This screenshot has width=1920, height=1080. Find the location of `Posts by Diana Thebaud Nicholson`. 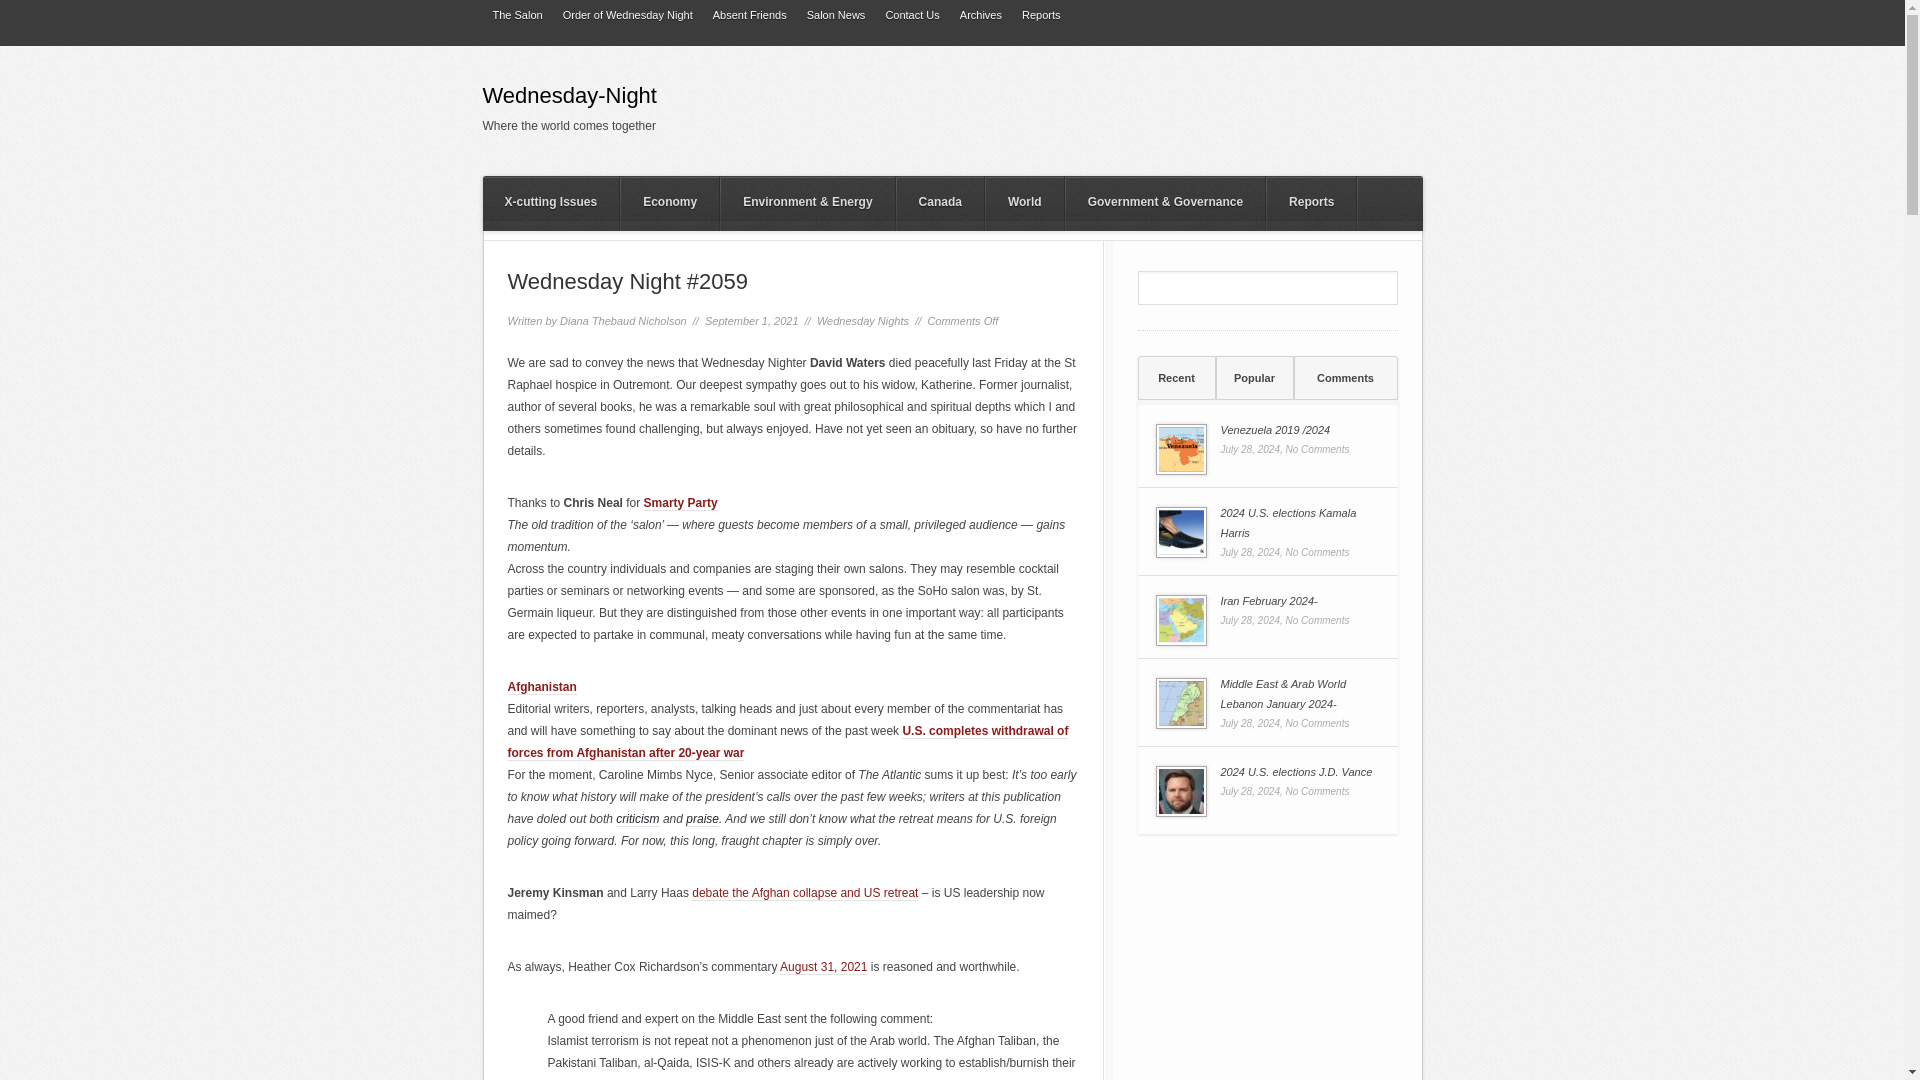

Posts by Diana Thebaud Nicholson is located at coordinates (624, 321).